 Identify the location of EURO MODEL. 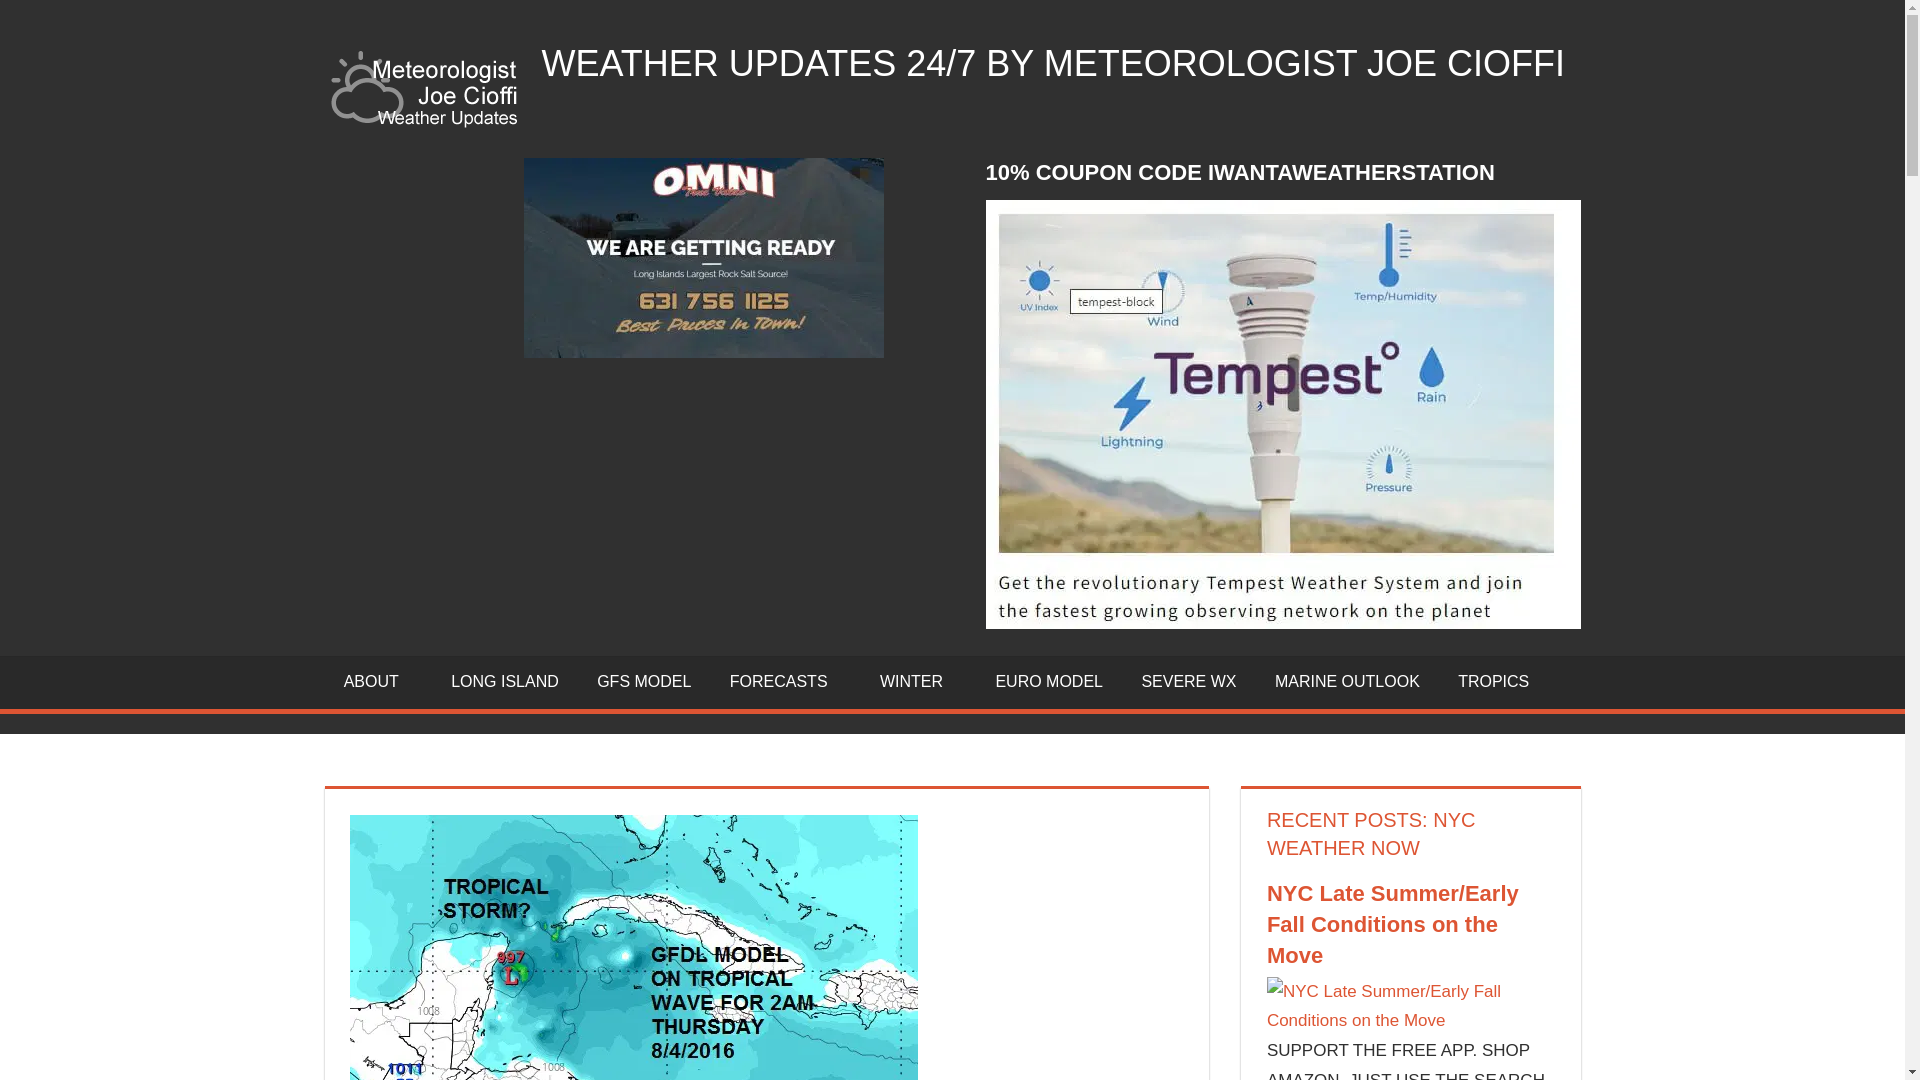
(1048, 682).